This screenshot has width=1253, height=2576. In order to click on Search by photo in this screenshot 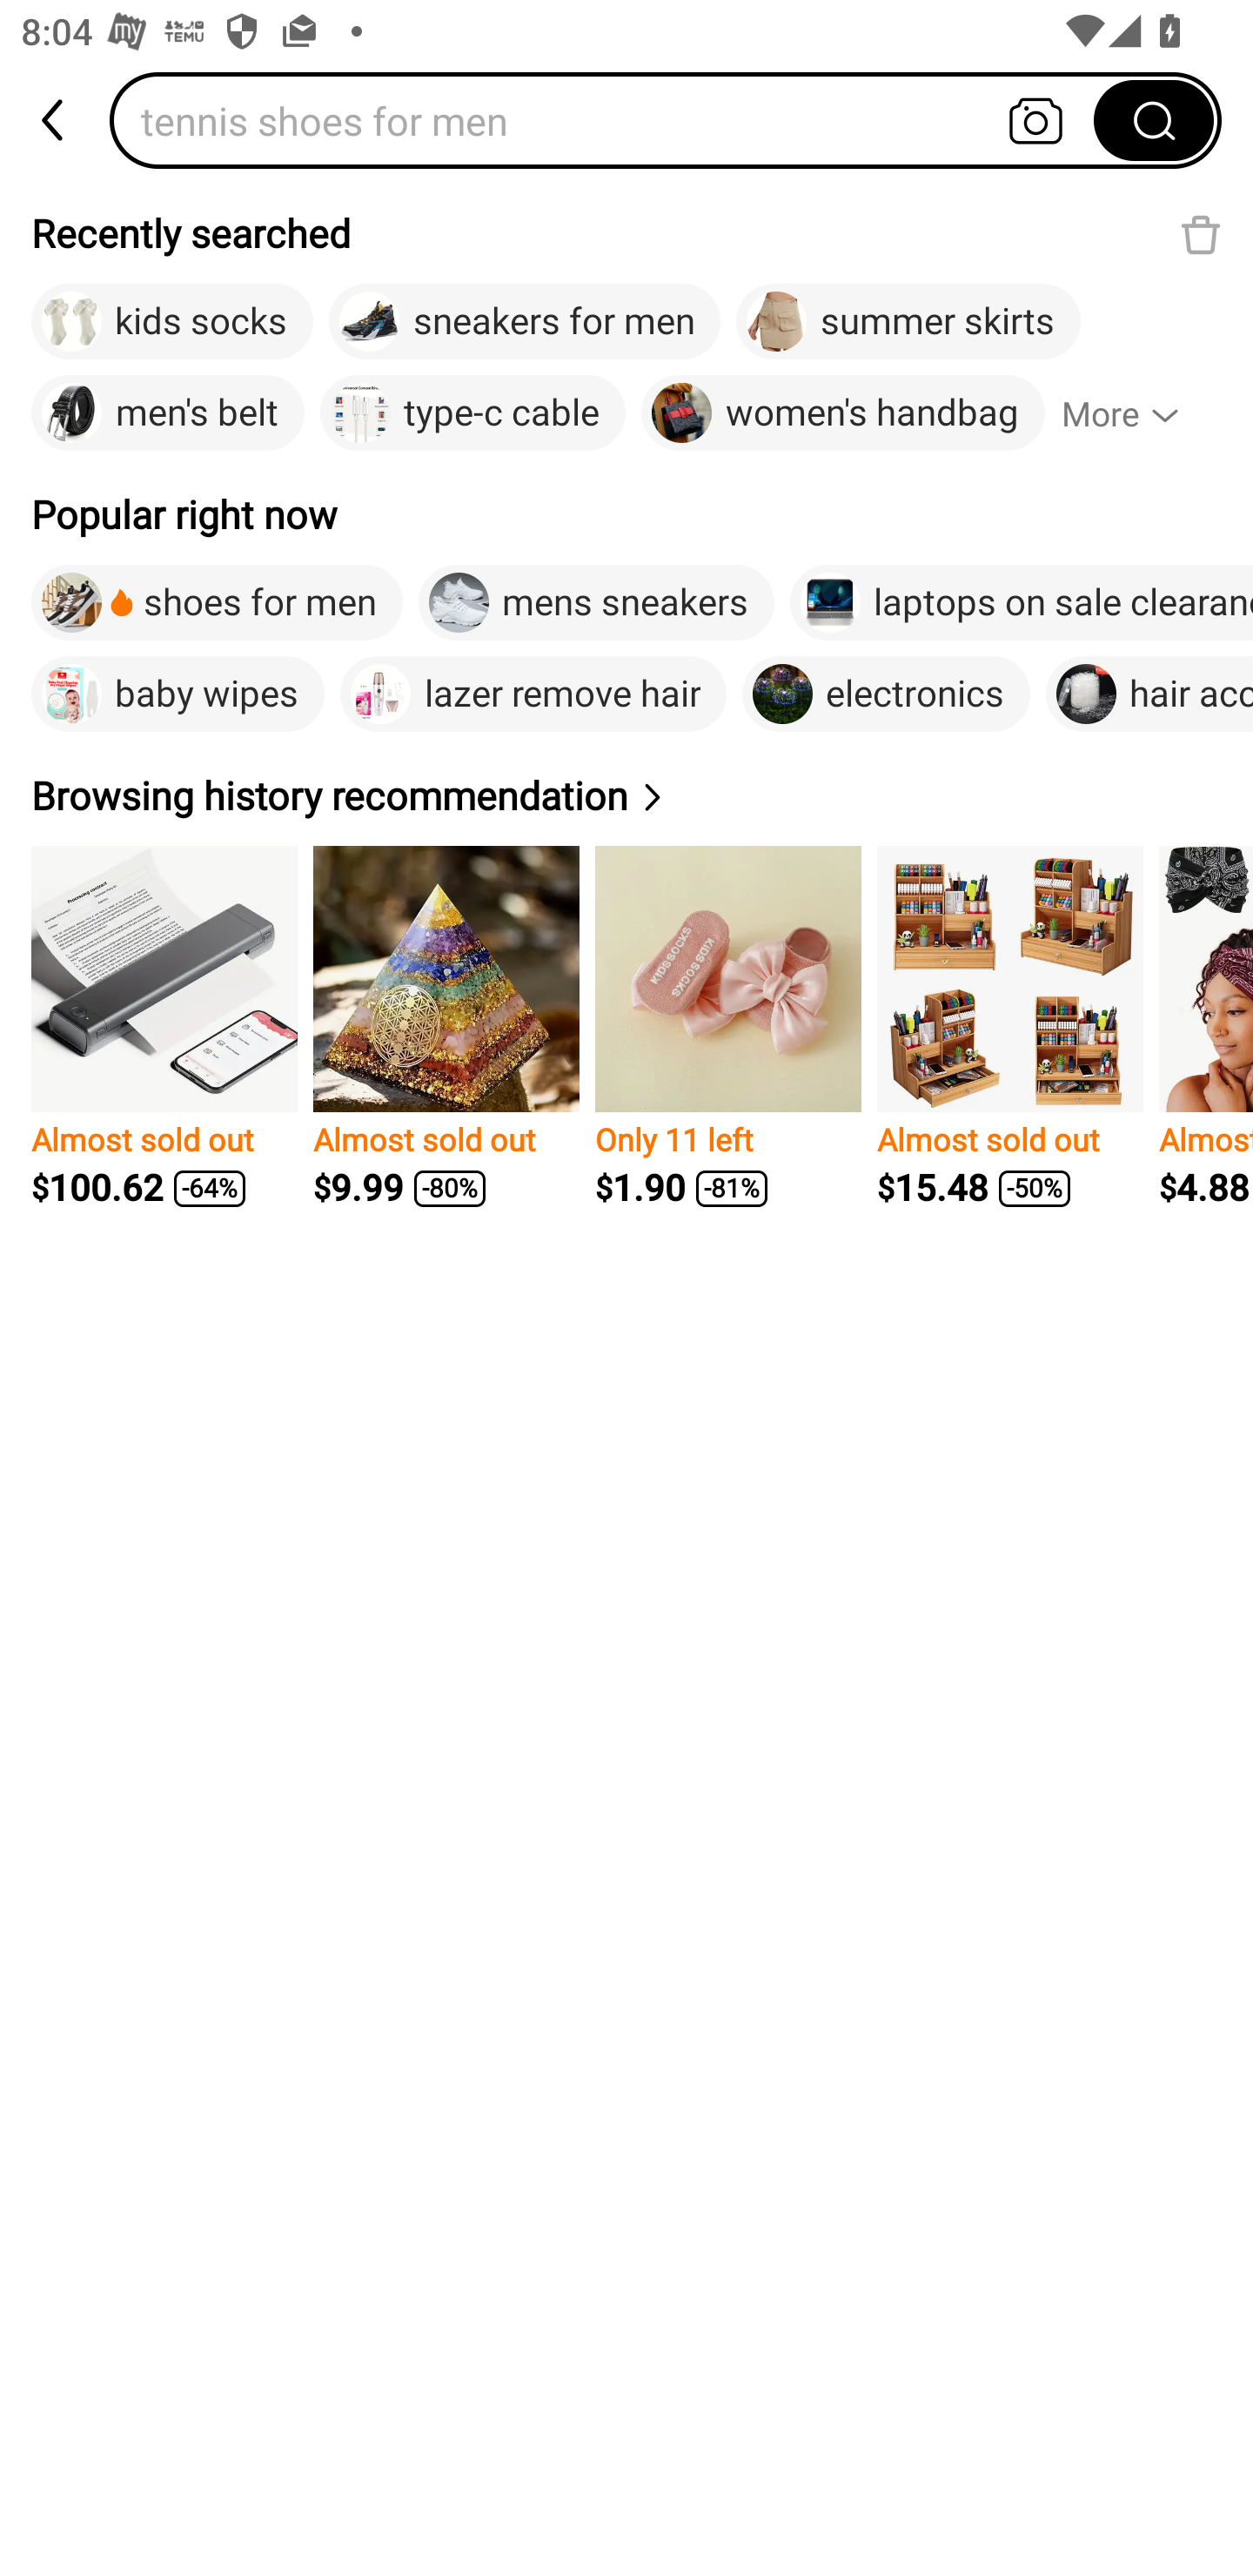, I will do `click(1035, 120)`.